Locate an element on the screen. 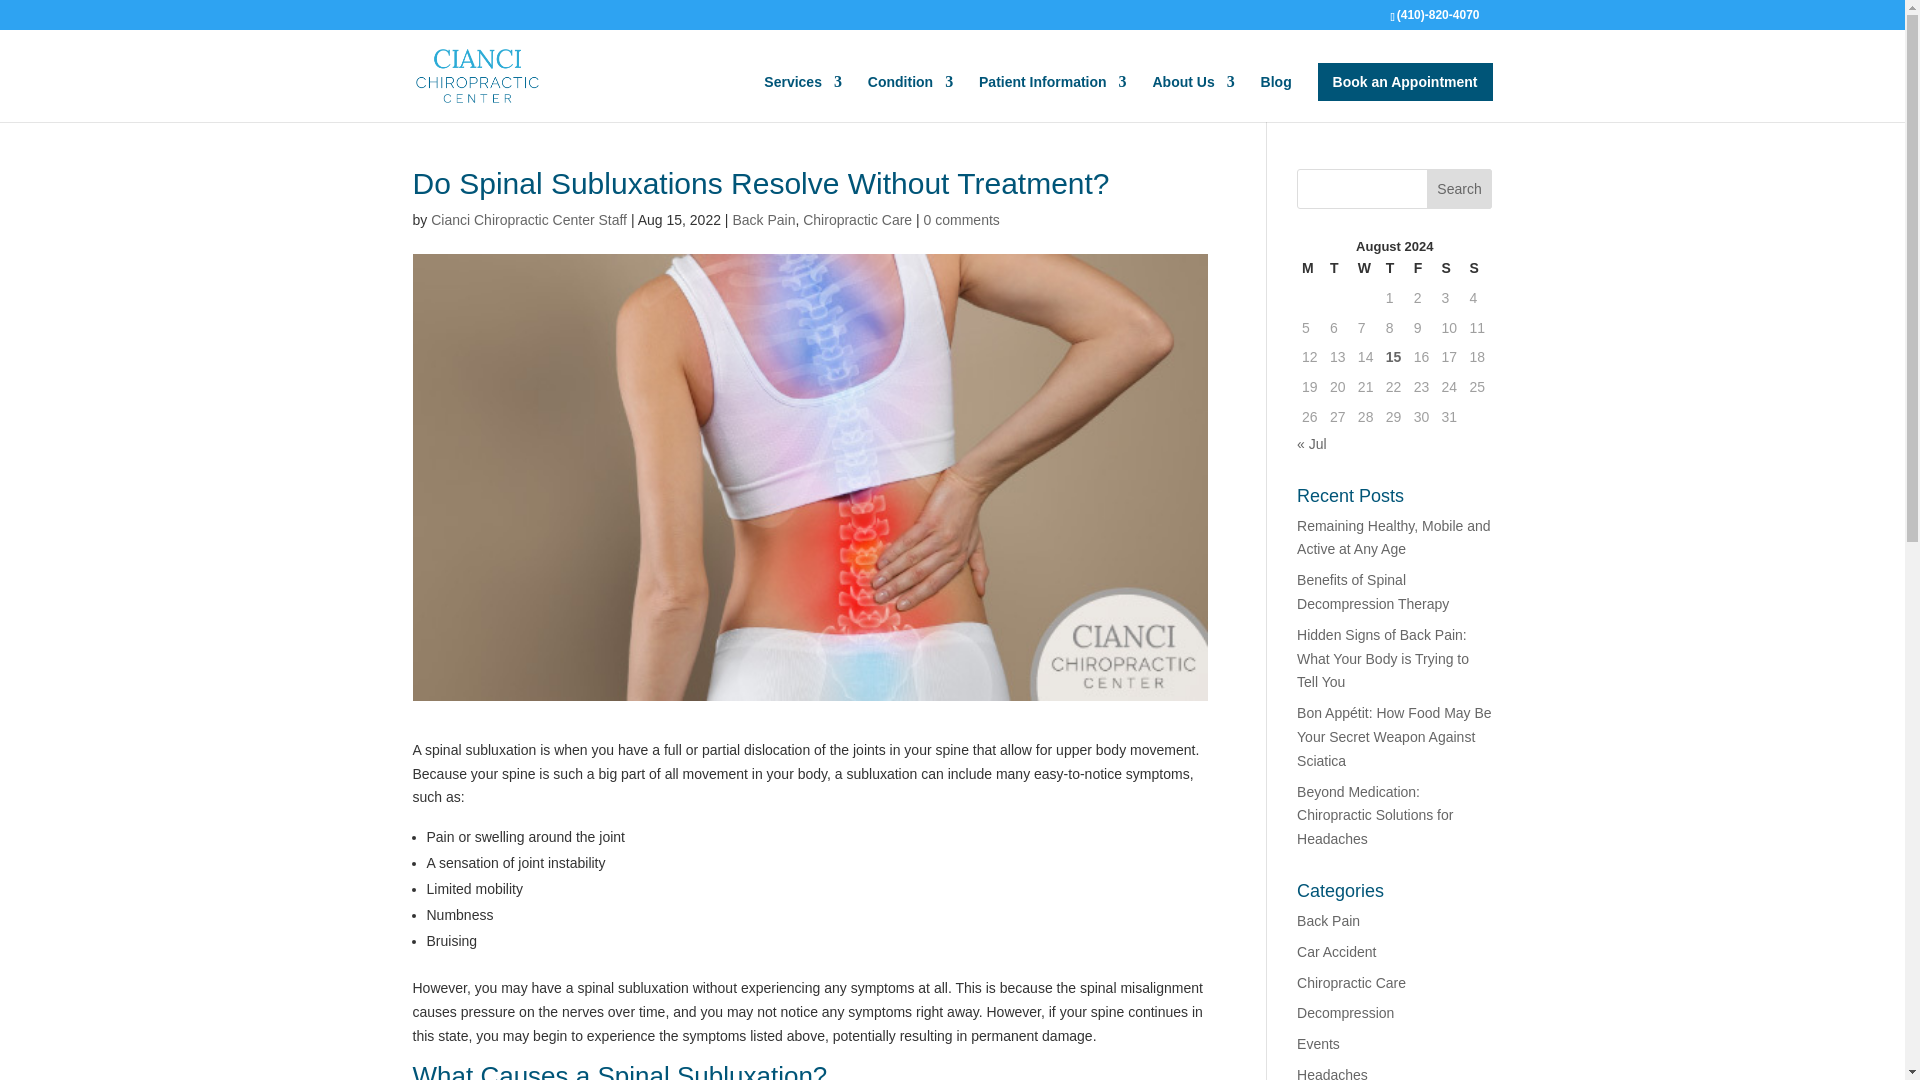 Image resolution: width=1920 pixels, height=1080 pixels. Book an Appointment is located at coordinates (1405, 82).